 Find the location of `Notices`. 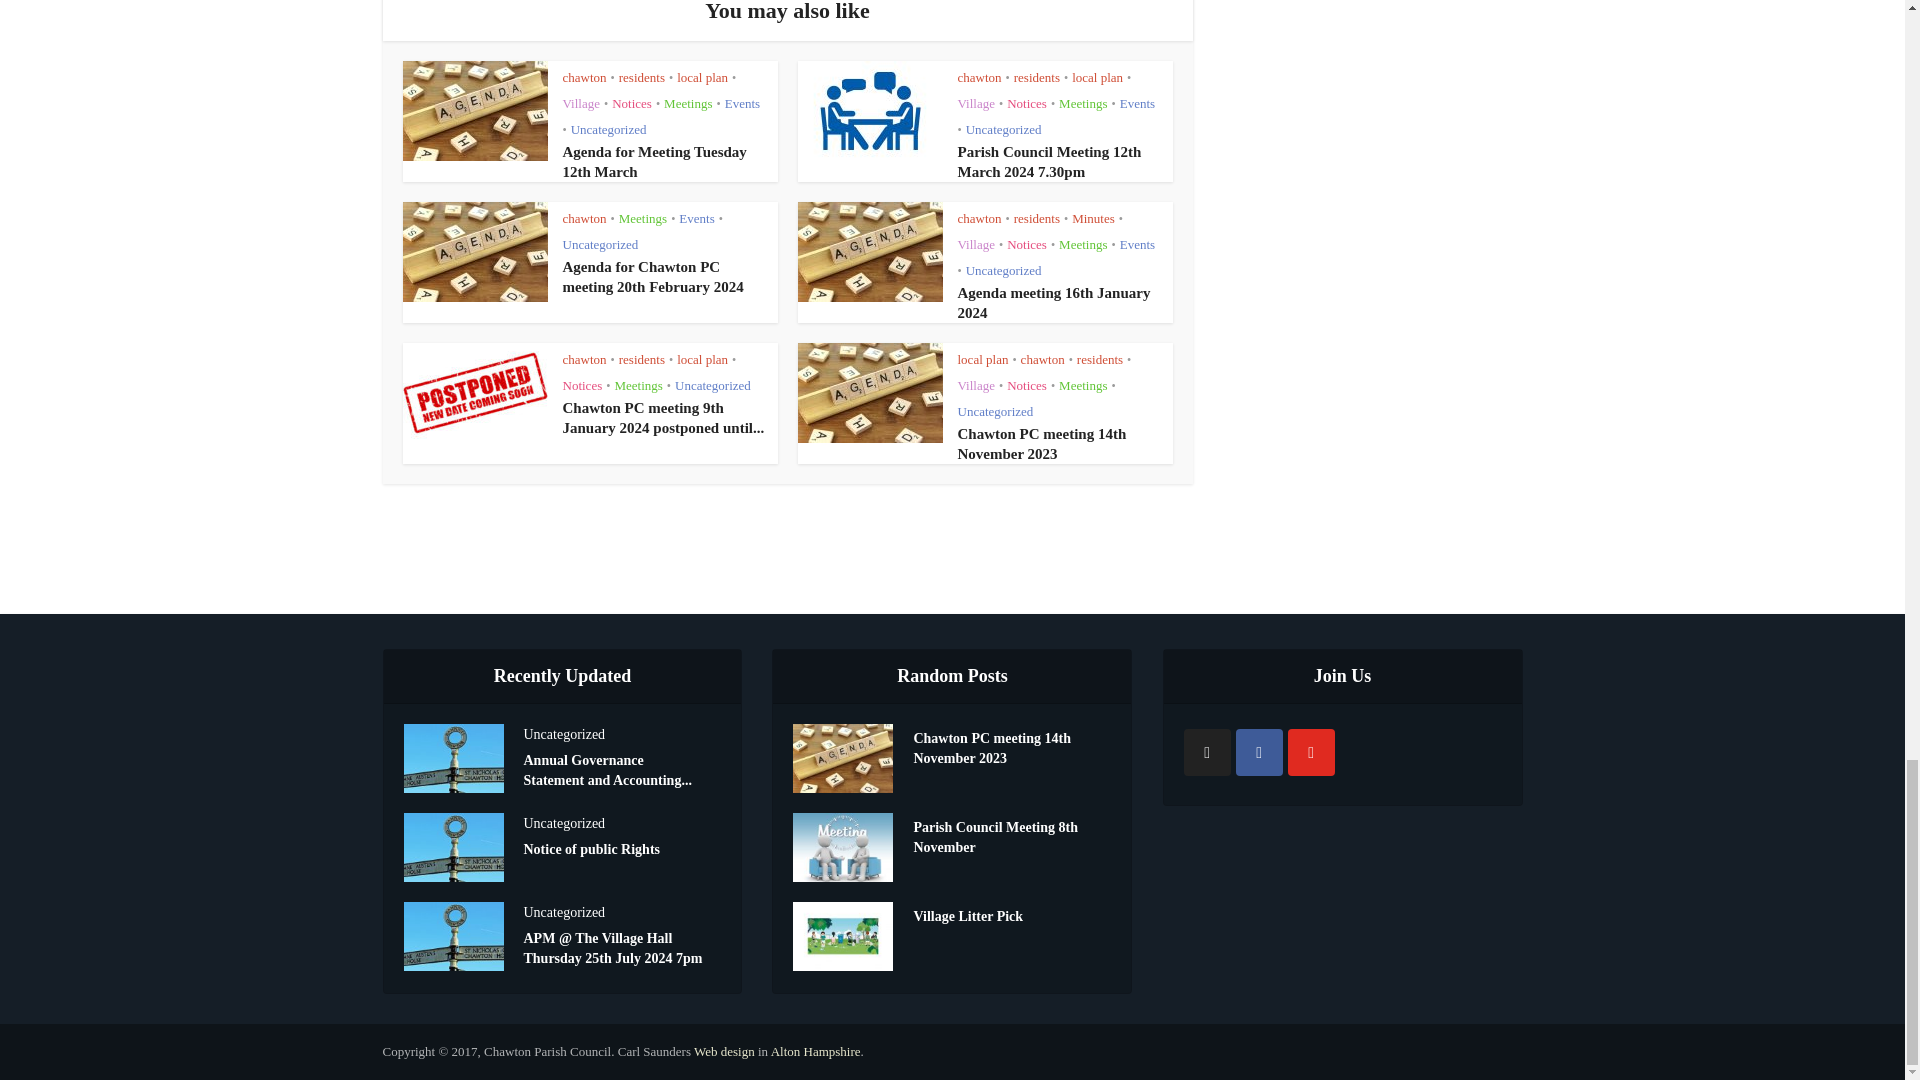

Notices is located at coordinates (632, 104).